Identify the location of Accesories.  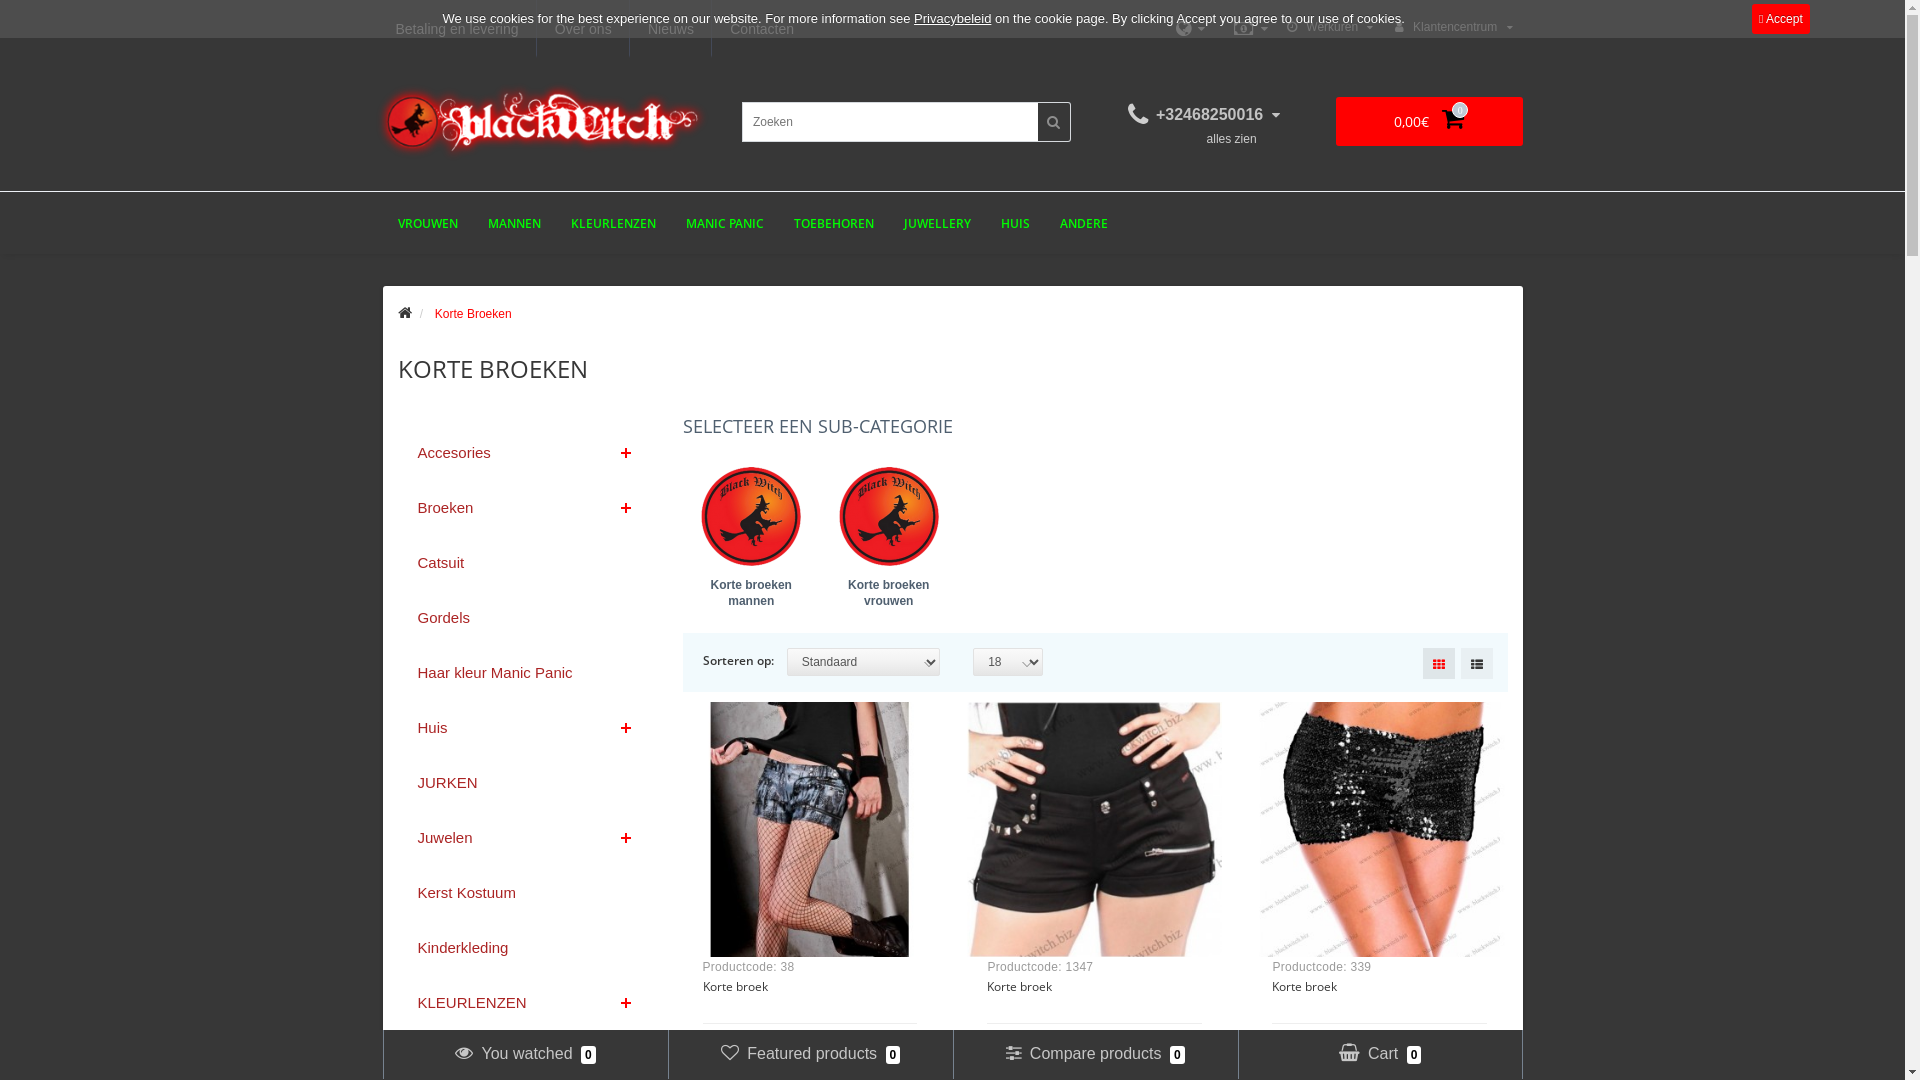
(526, 448).